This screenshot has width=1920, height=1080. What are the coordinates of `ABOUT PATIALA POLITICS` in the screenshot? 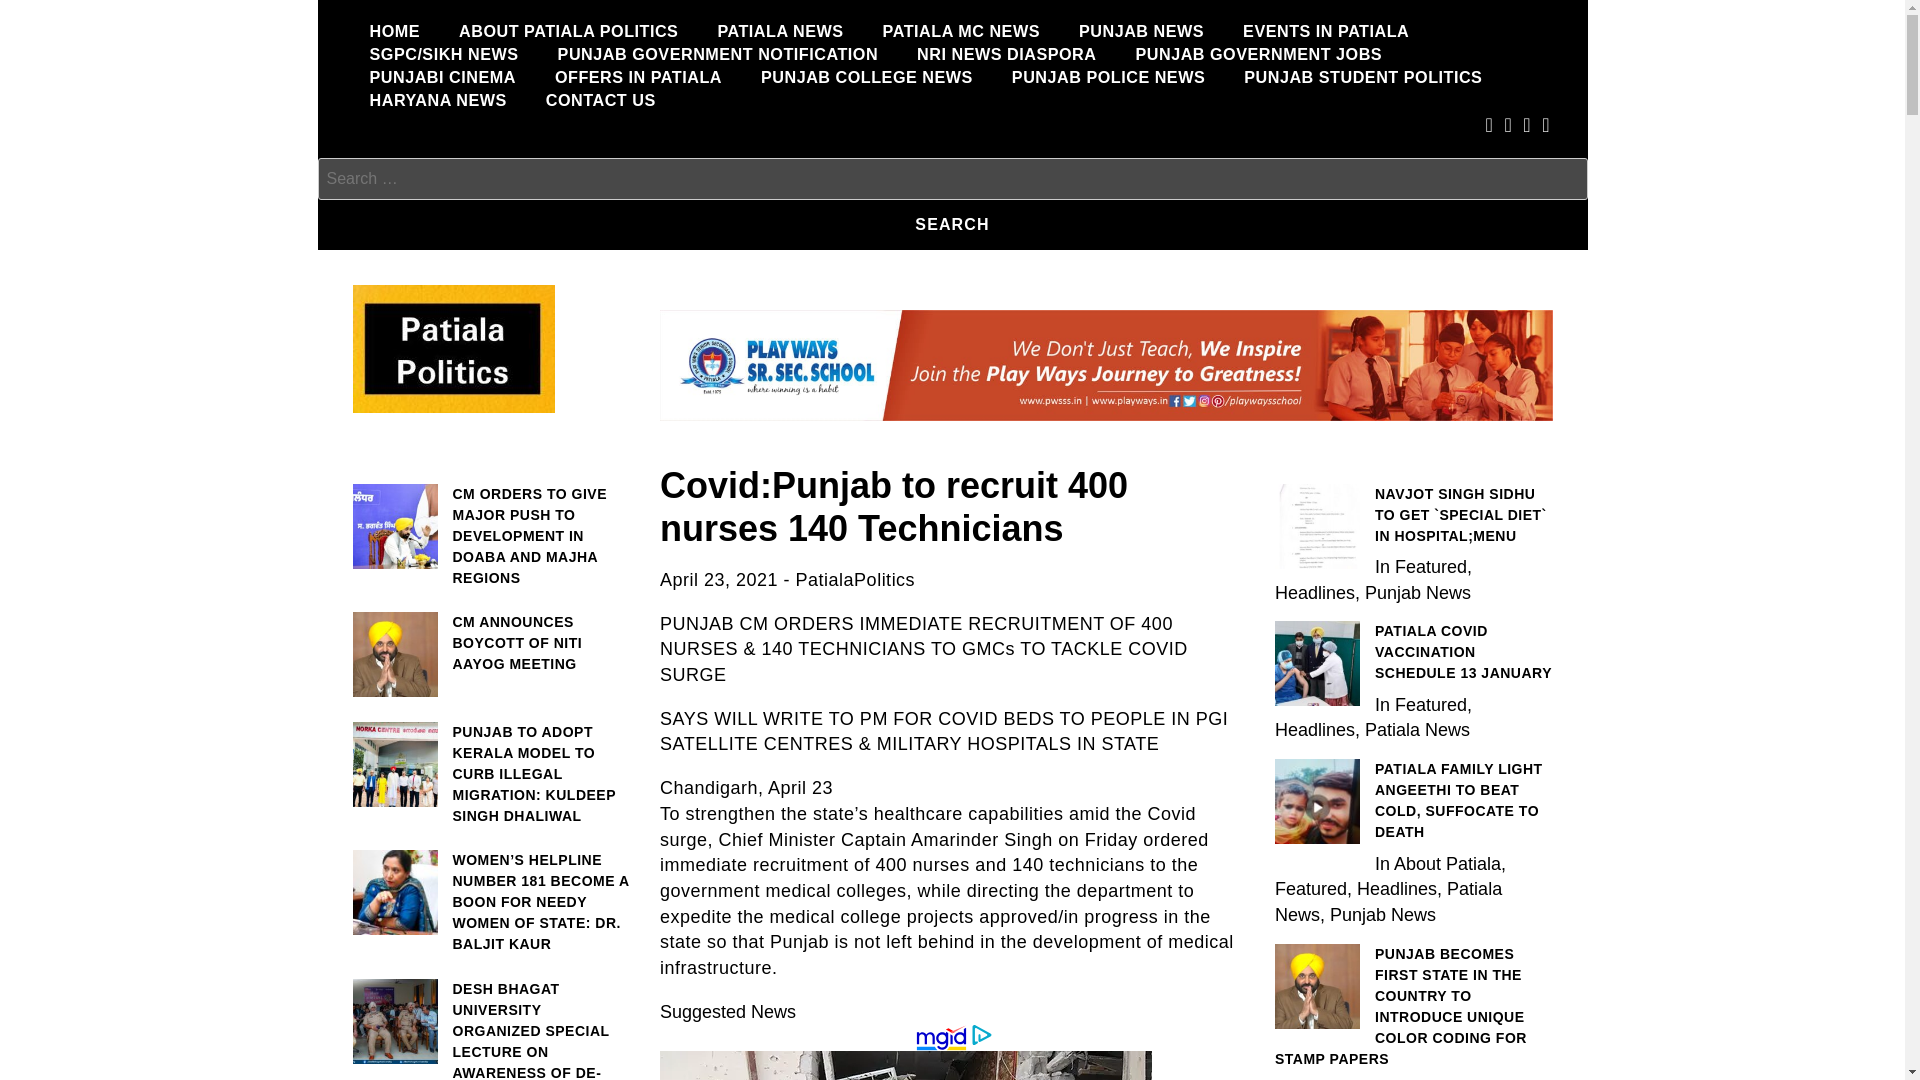 It's located at (568, 31).